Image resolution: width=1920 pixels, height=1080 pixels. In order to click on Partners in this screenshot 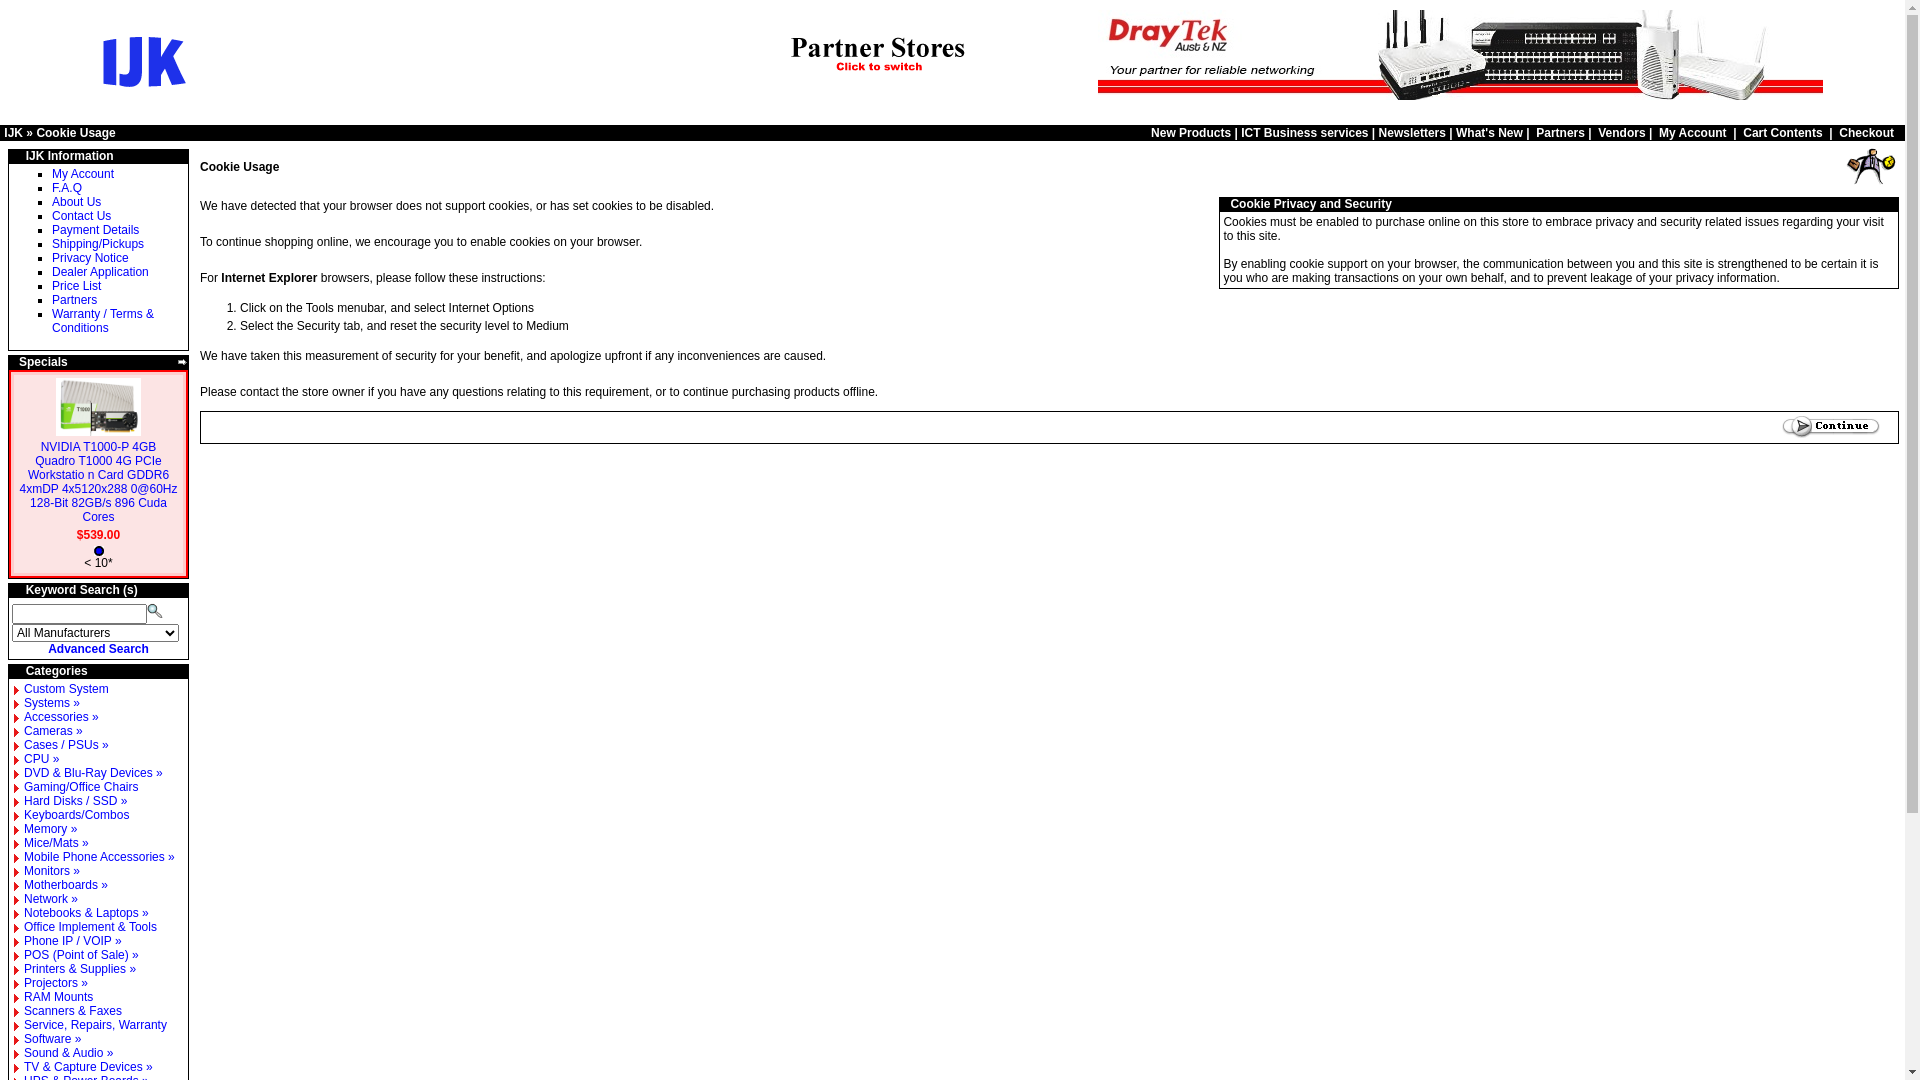, I will do `click(1560, 133)`.